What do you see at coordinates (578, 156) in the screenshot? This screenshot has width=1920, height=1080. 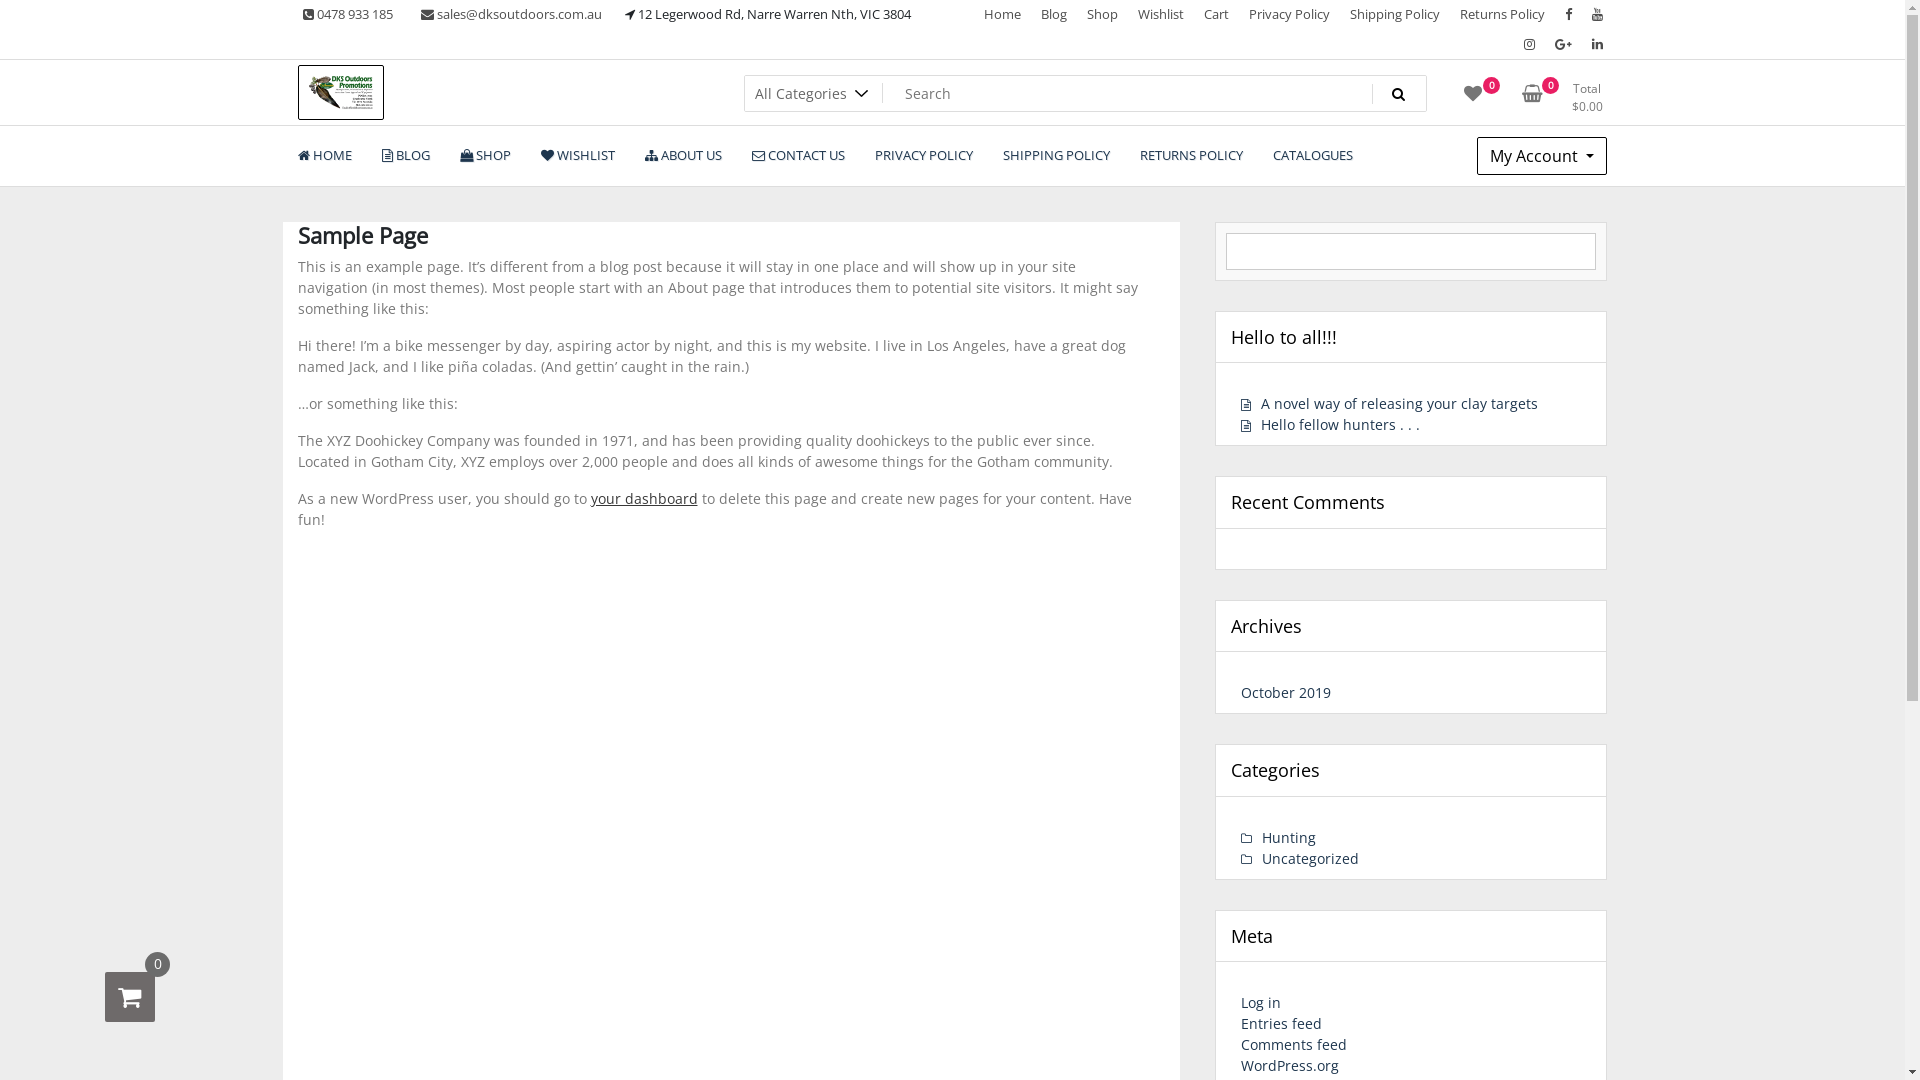 I see `WISHLIST` at bounding box center [578, 156].